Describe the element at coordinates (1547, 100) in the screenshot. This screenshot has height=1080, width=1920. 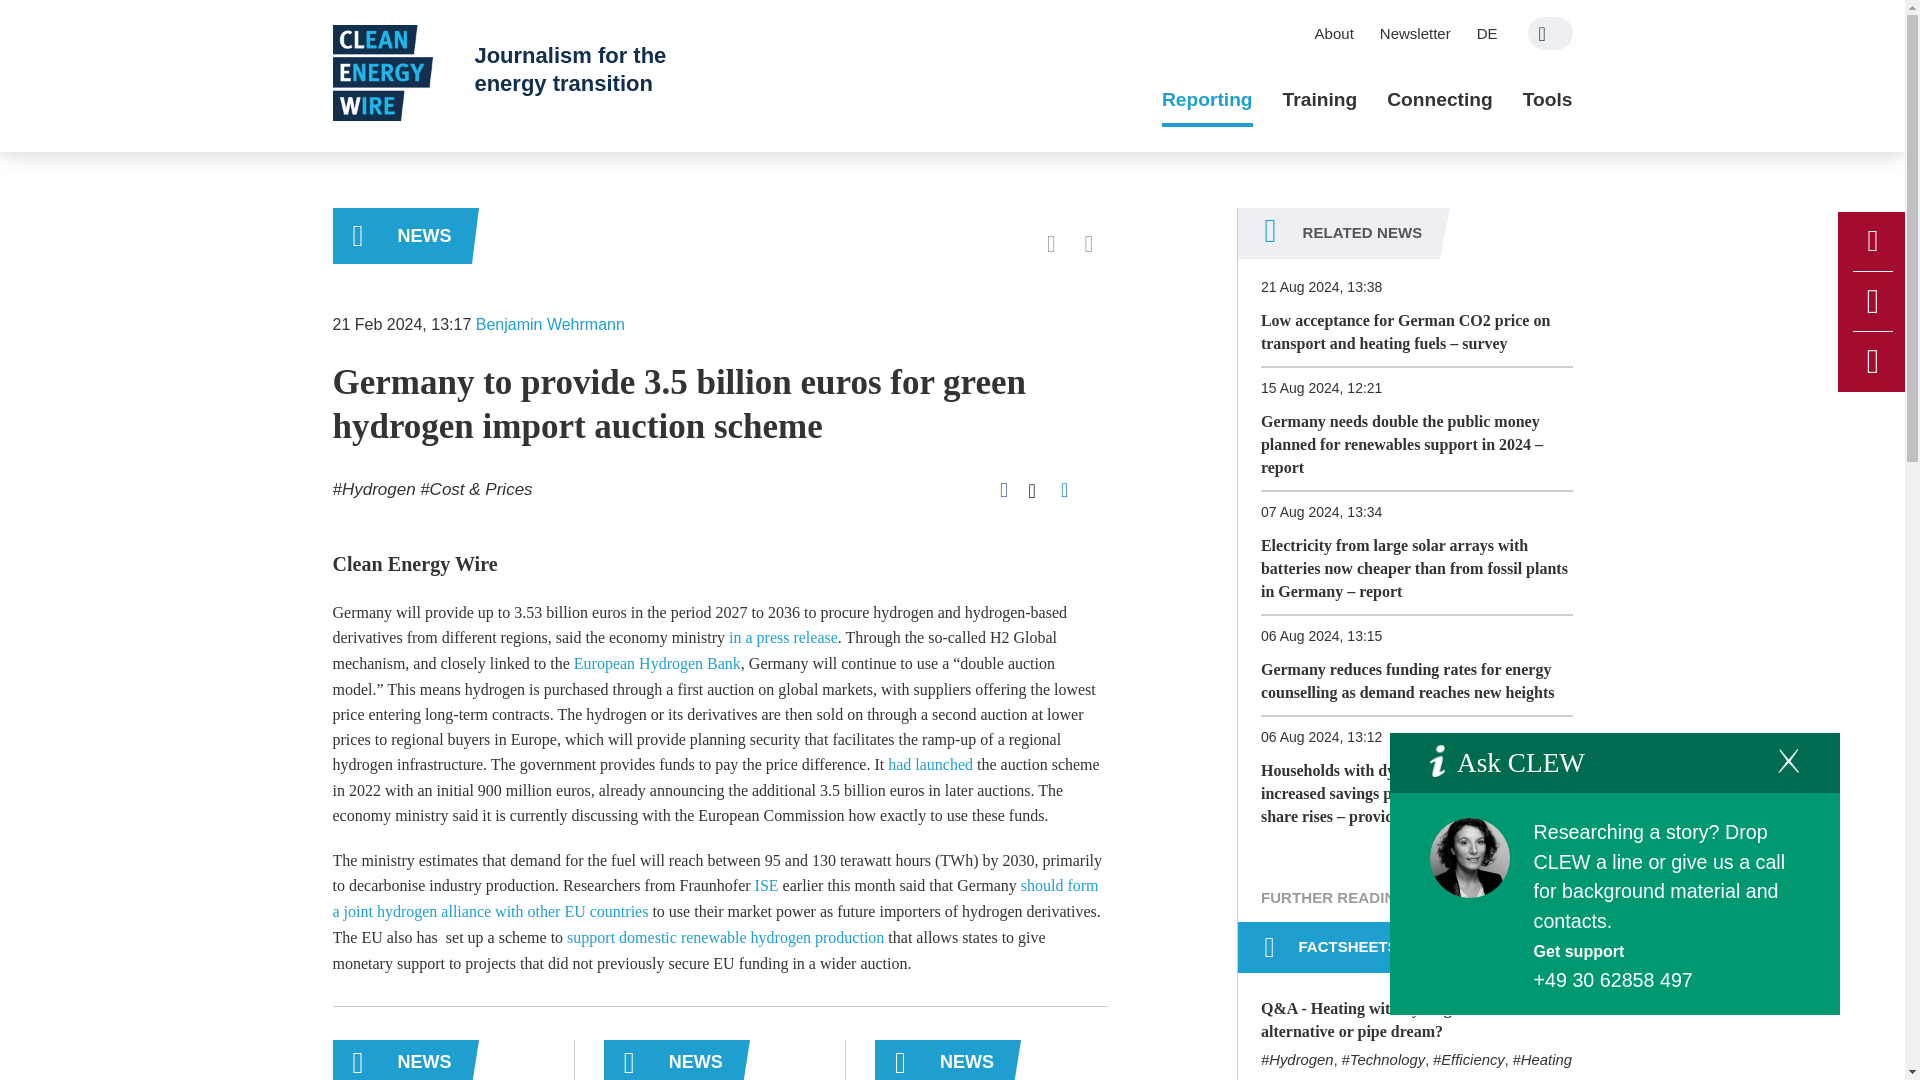
I see `Tools` at that location.